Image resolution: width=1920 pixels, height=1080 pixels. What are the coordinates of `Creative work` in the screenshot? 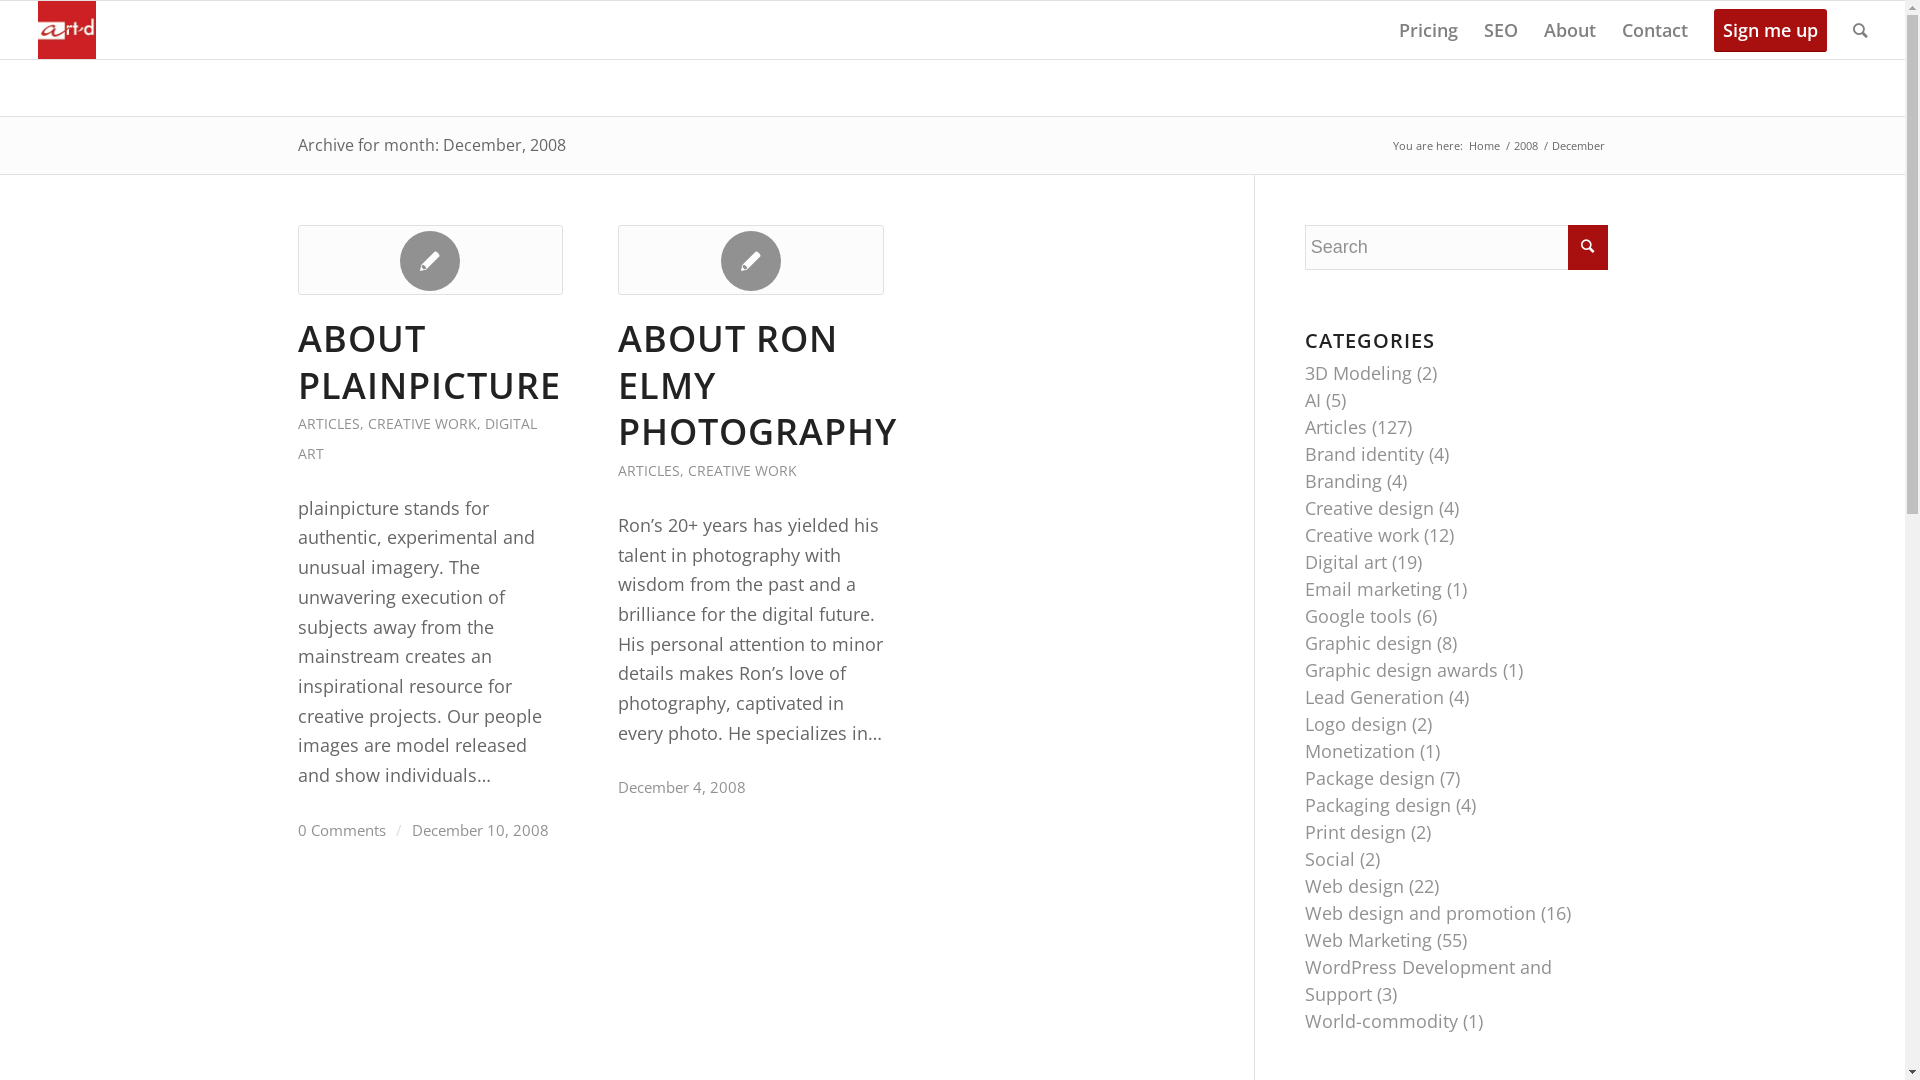 It's located at (1362, 535).